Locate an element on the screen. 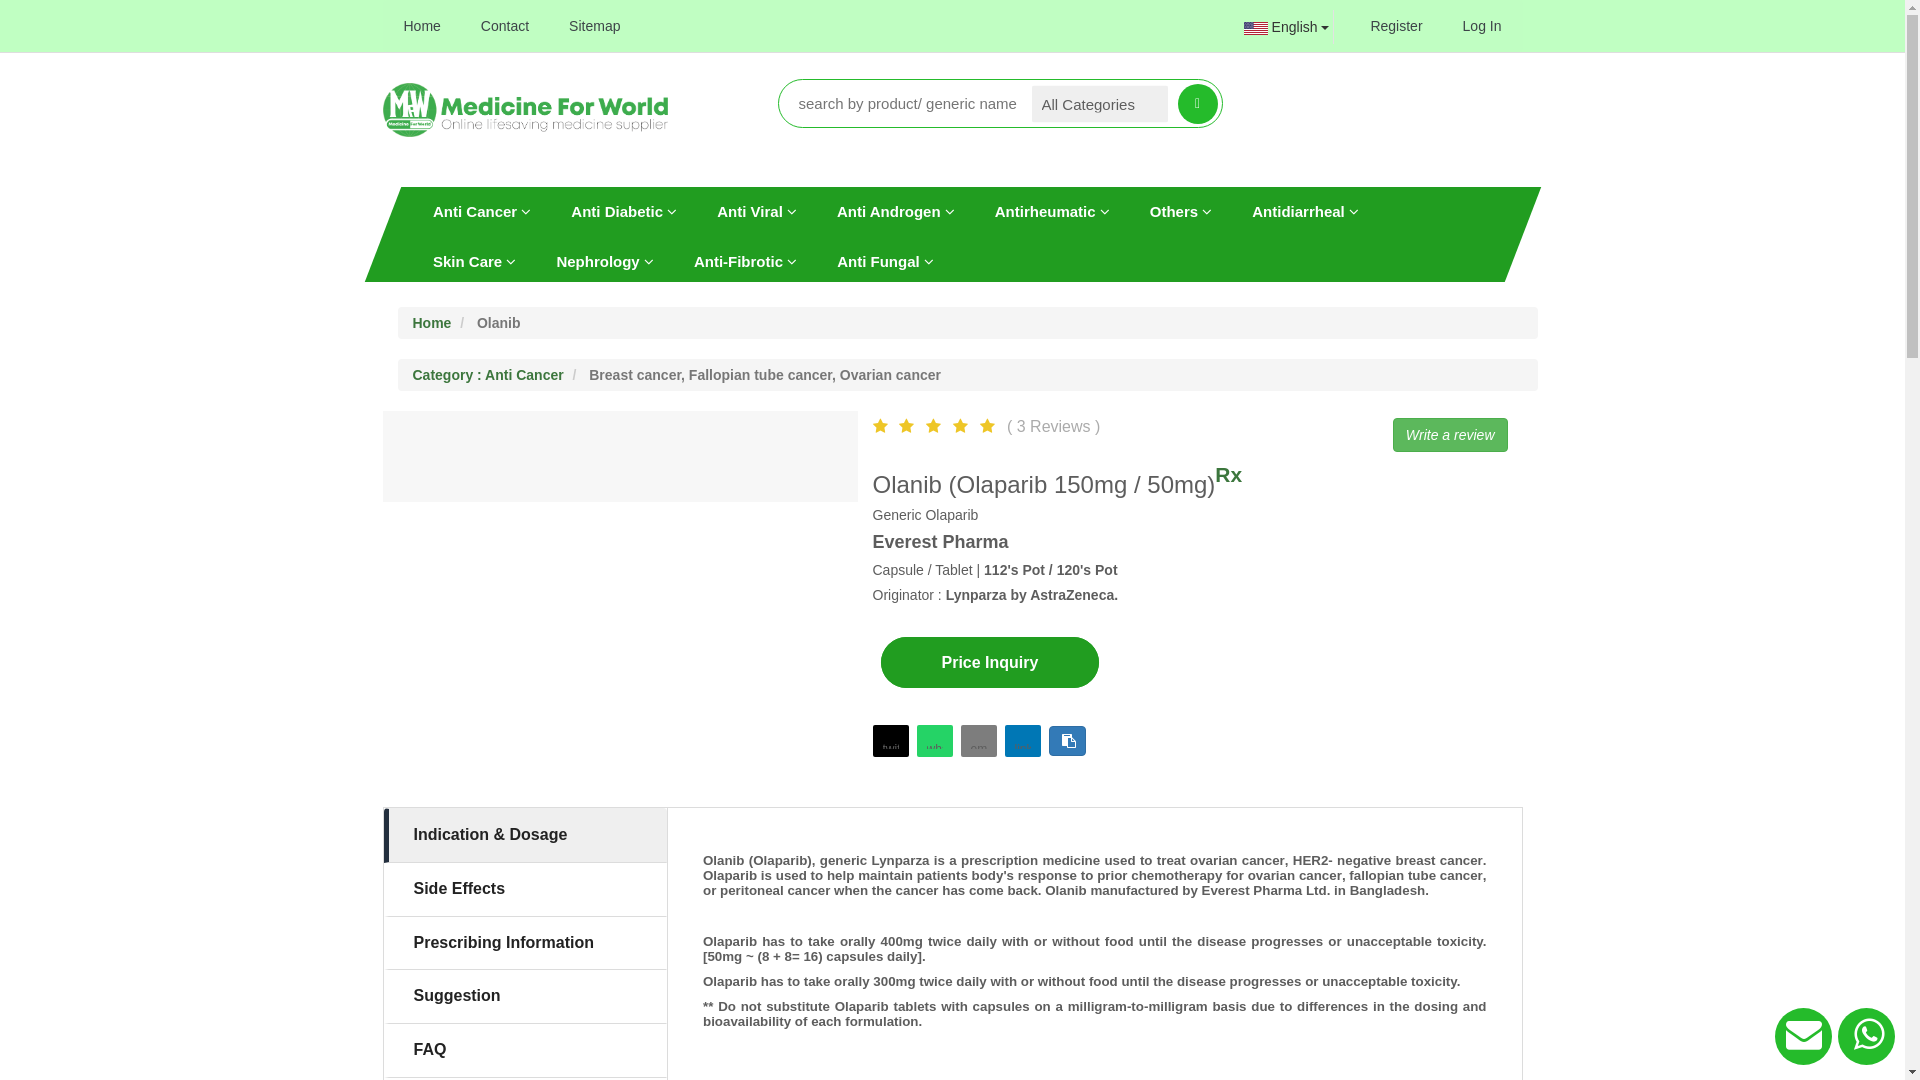 The width and height of the screenshot is (1920, 1080). Indication & Dosage is located at coordinates (526, 836).